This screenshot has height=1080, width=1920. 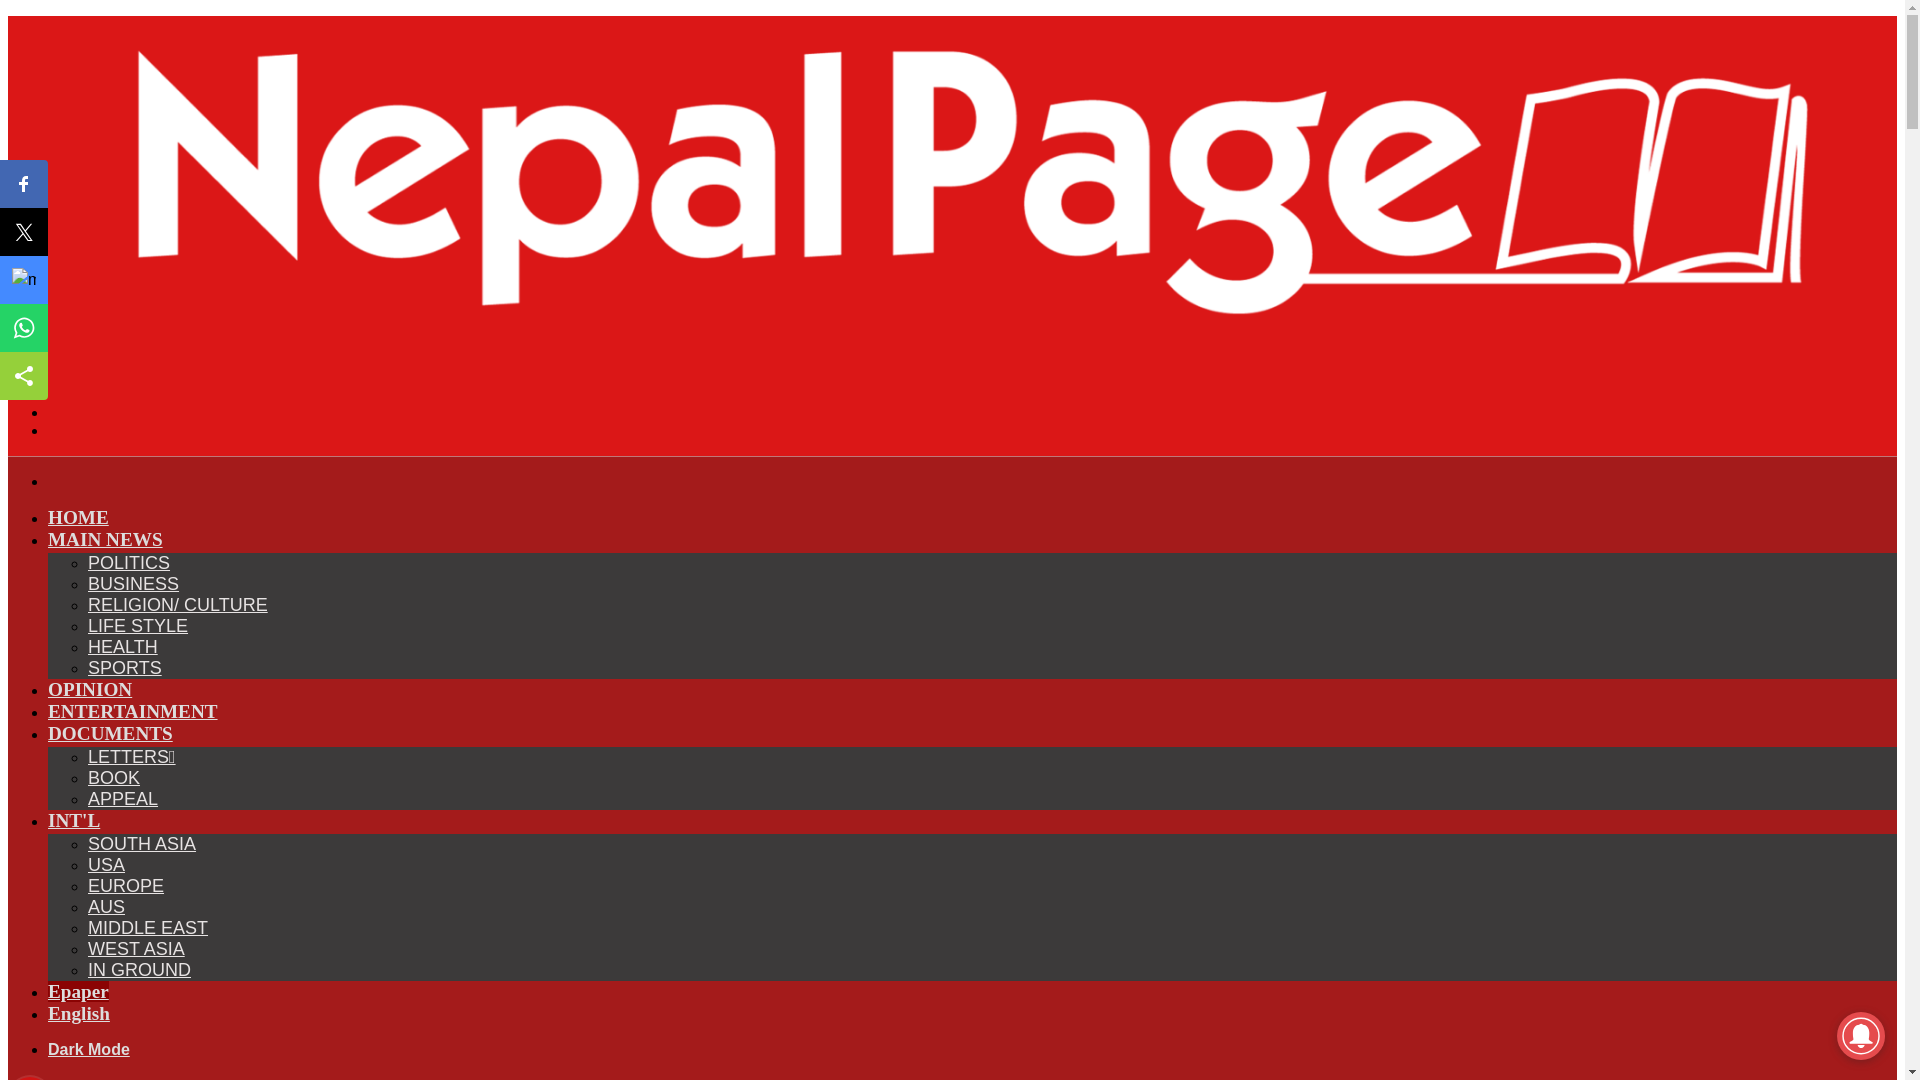 What do you see at coordinates (148, 928) in the screenshot?
I see `MIDDLE EAST` at bounding box center [148, 928].